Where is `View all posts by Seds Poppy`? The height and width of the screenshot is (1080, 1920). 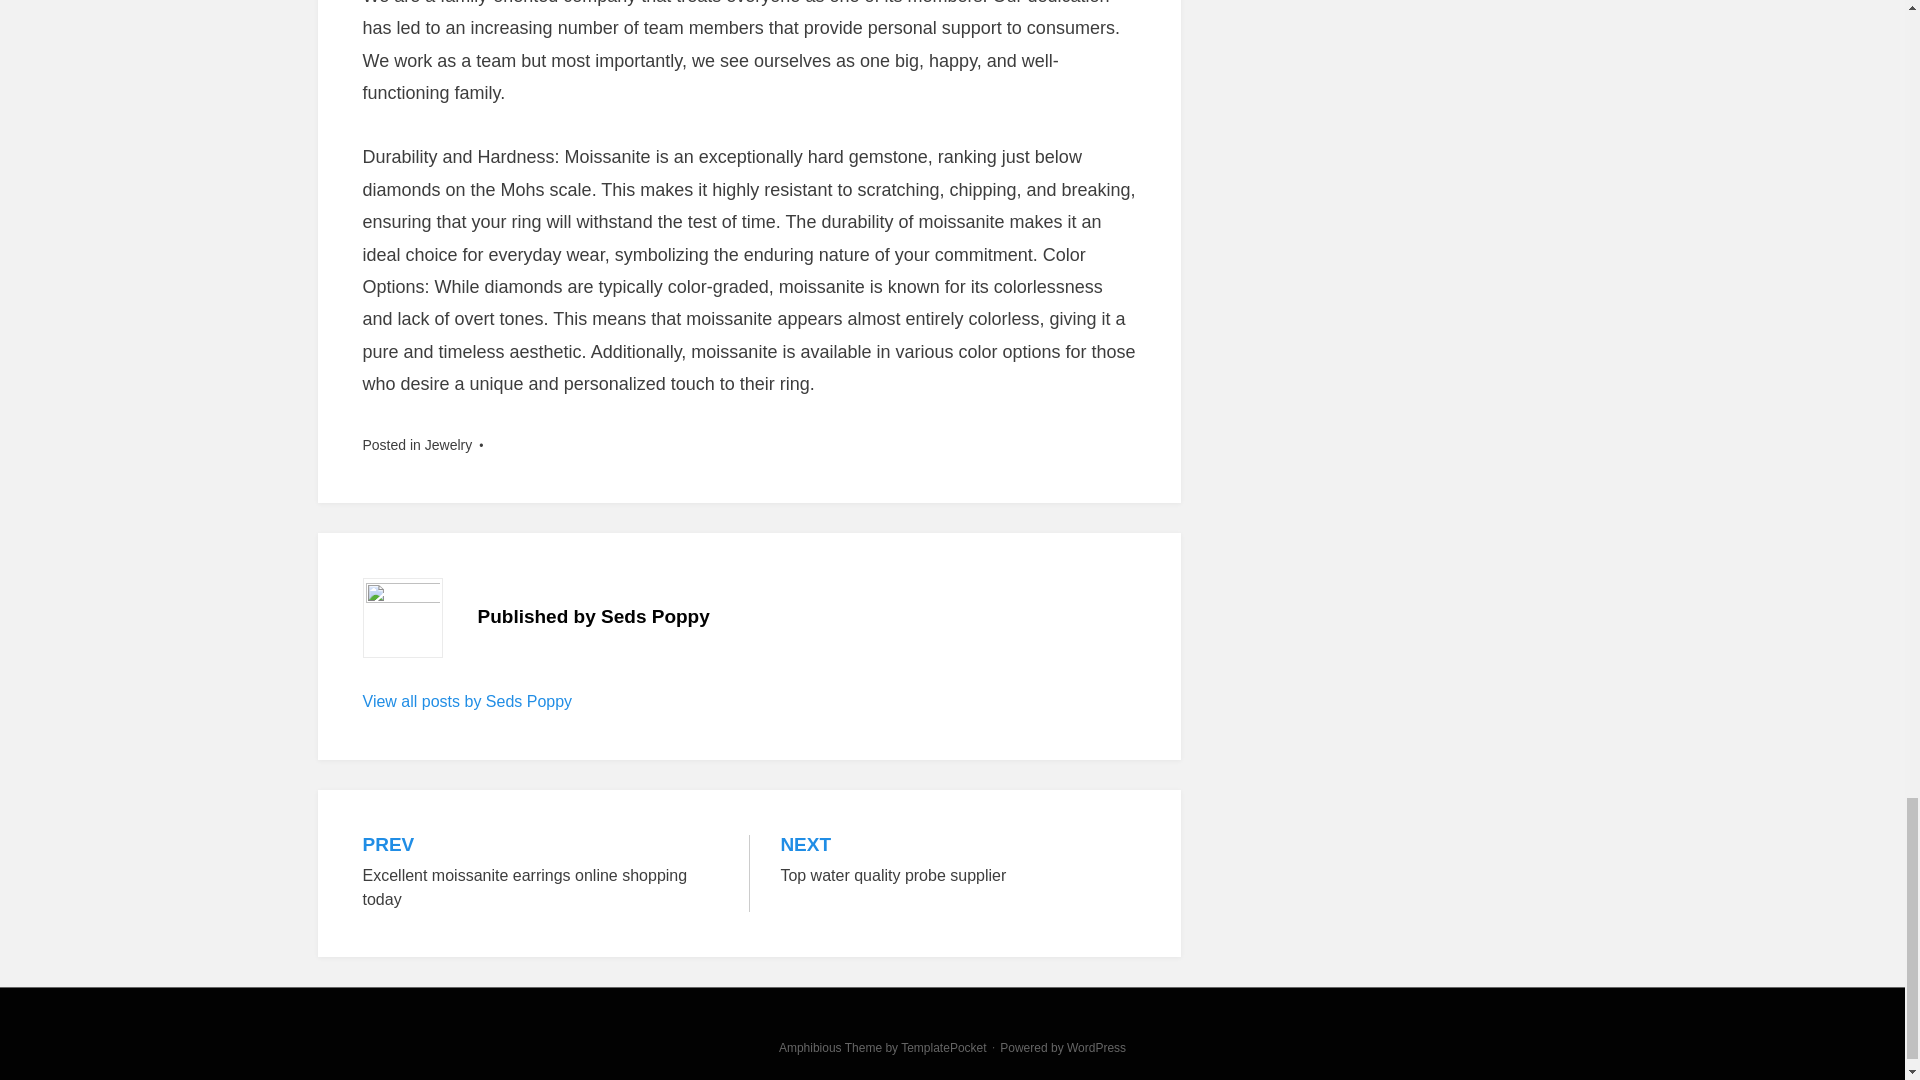 View all posts by Seds Poppy is located at coordinates (467, 701).